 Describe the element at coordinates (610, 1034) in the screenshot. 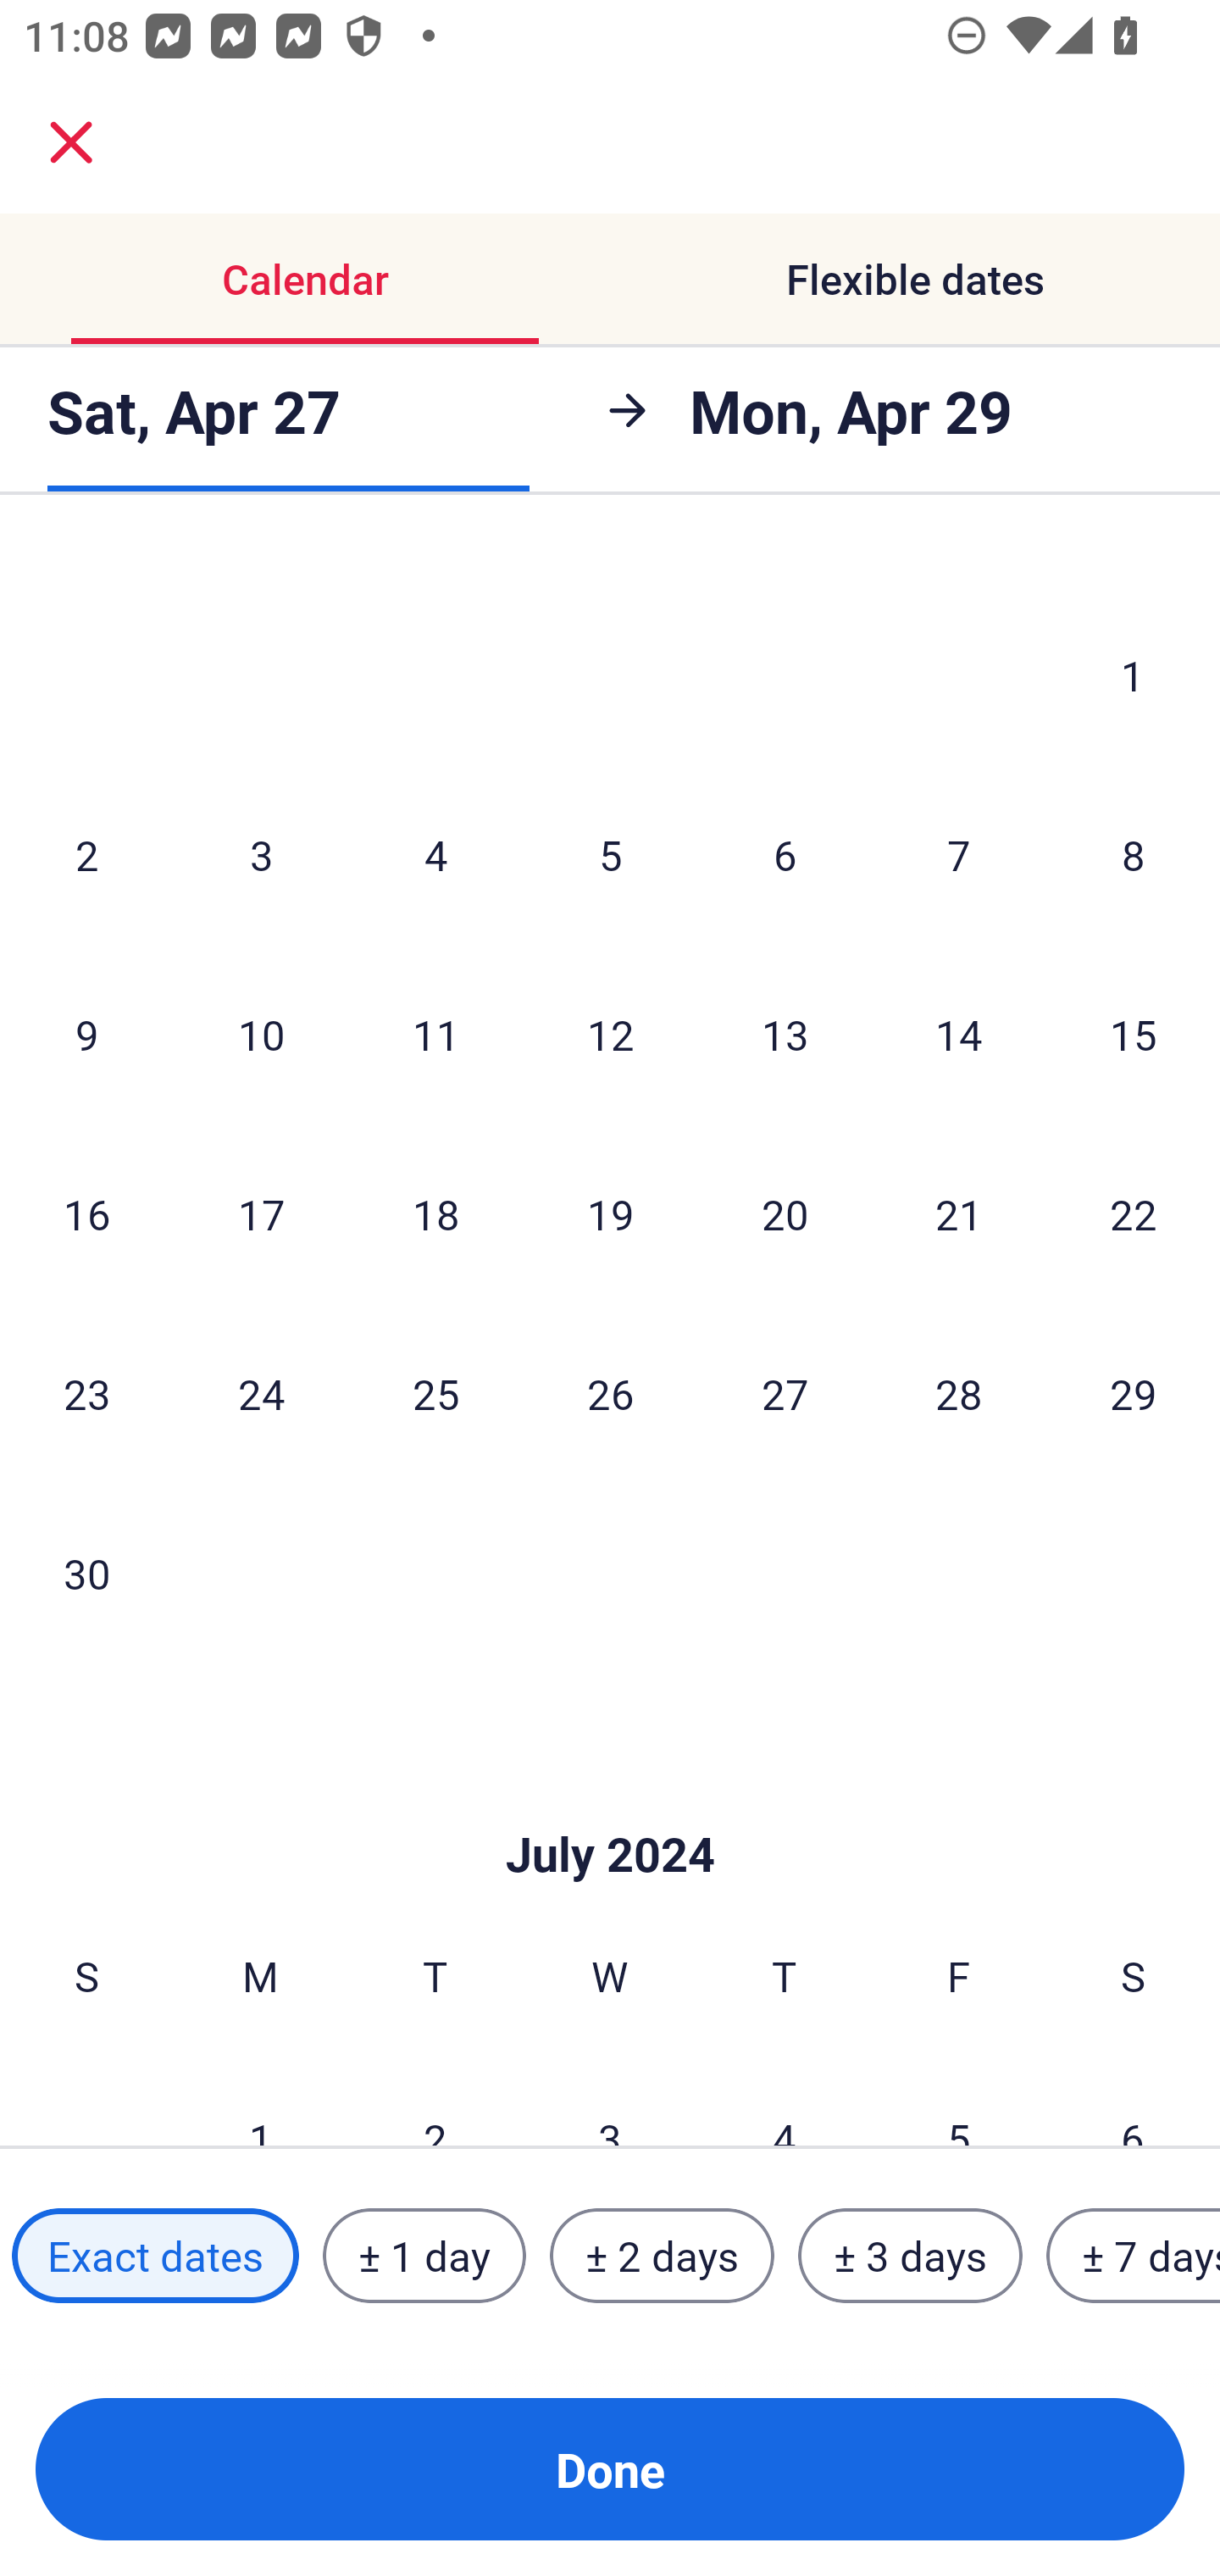

I see `12 Wednesday, June 12, 2024` at that location.